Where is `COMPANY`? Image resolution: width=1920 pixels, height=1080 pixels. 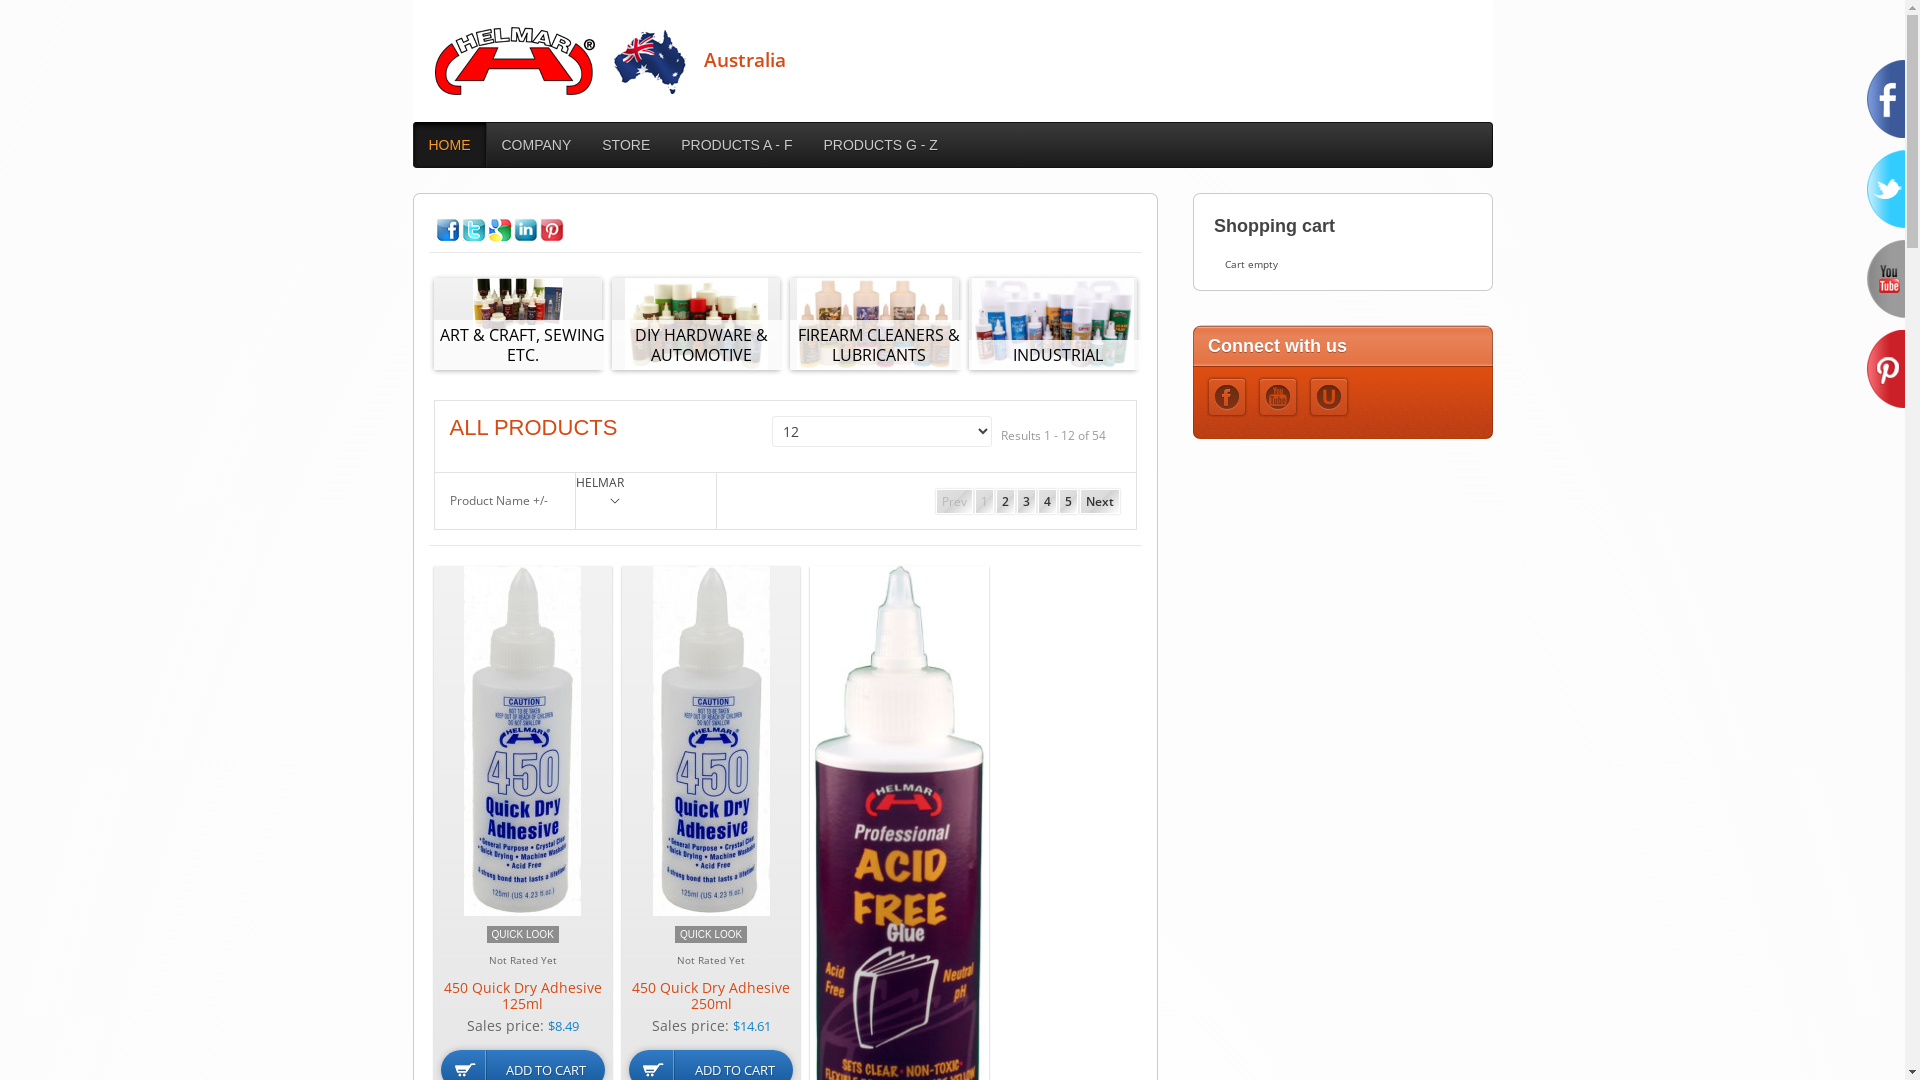 COMPANY is located at coordinates (537, 144).